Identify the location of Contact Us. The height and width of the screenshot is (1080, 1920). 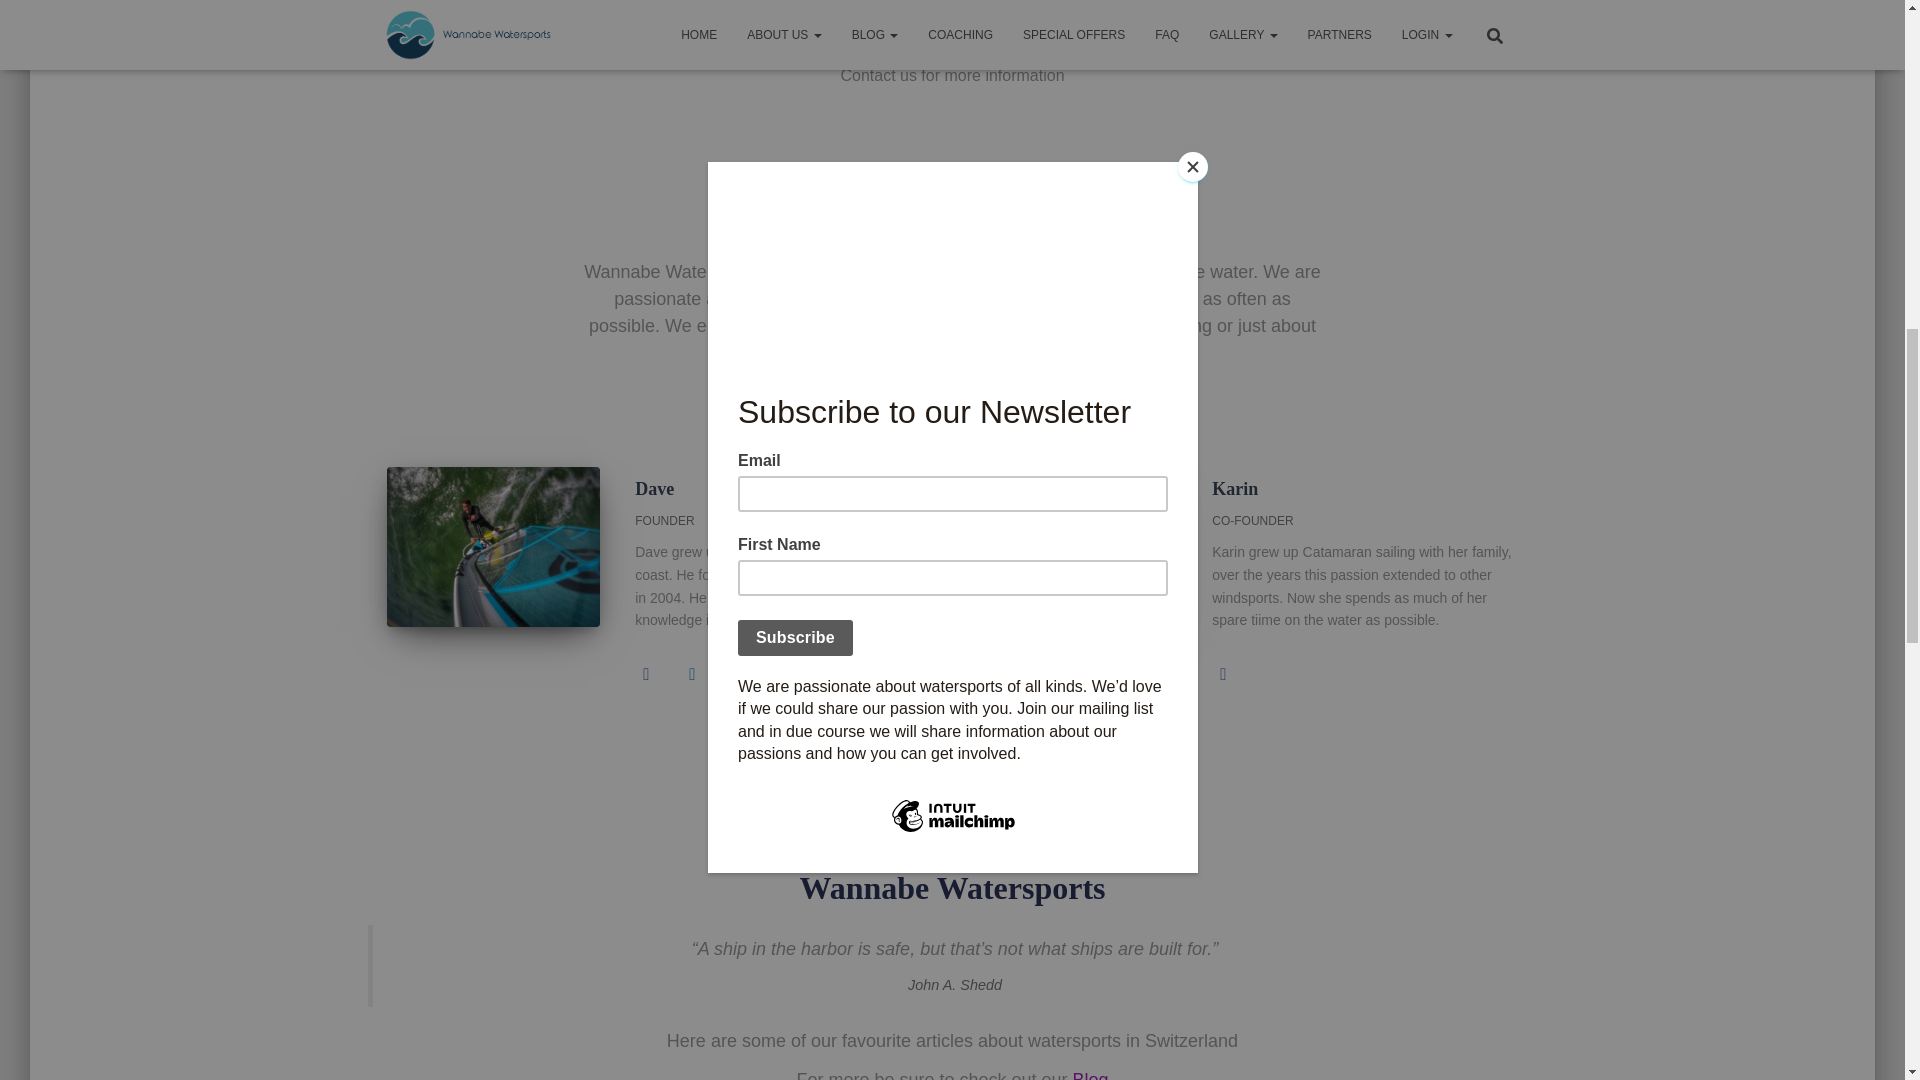
(952, 24).